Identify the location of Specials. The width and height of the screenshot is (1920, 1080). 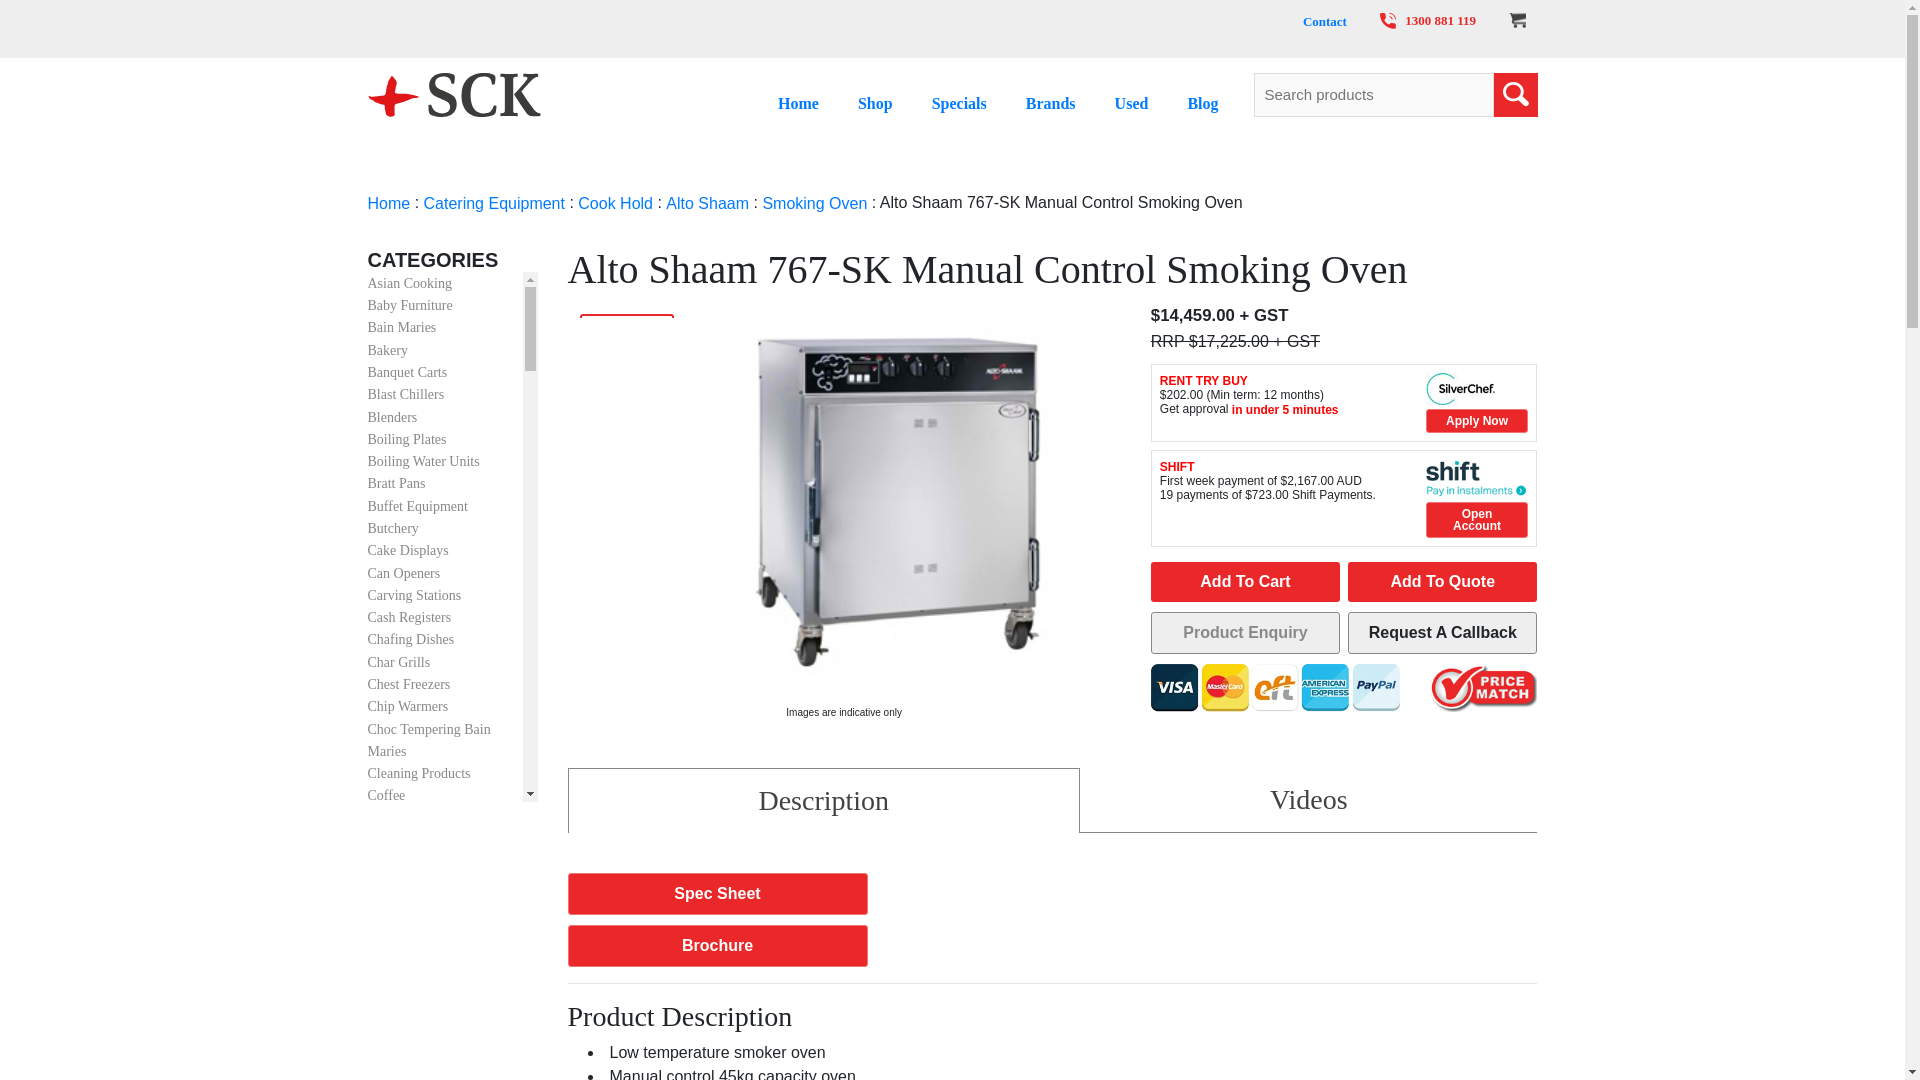
(958, 102).